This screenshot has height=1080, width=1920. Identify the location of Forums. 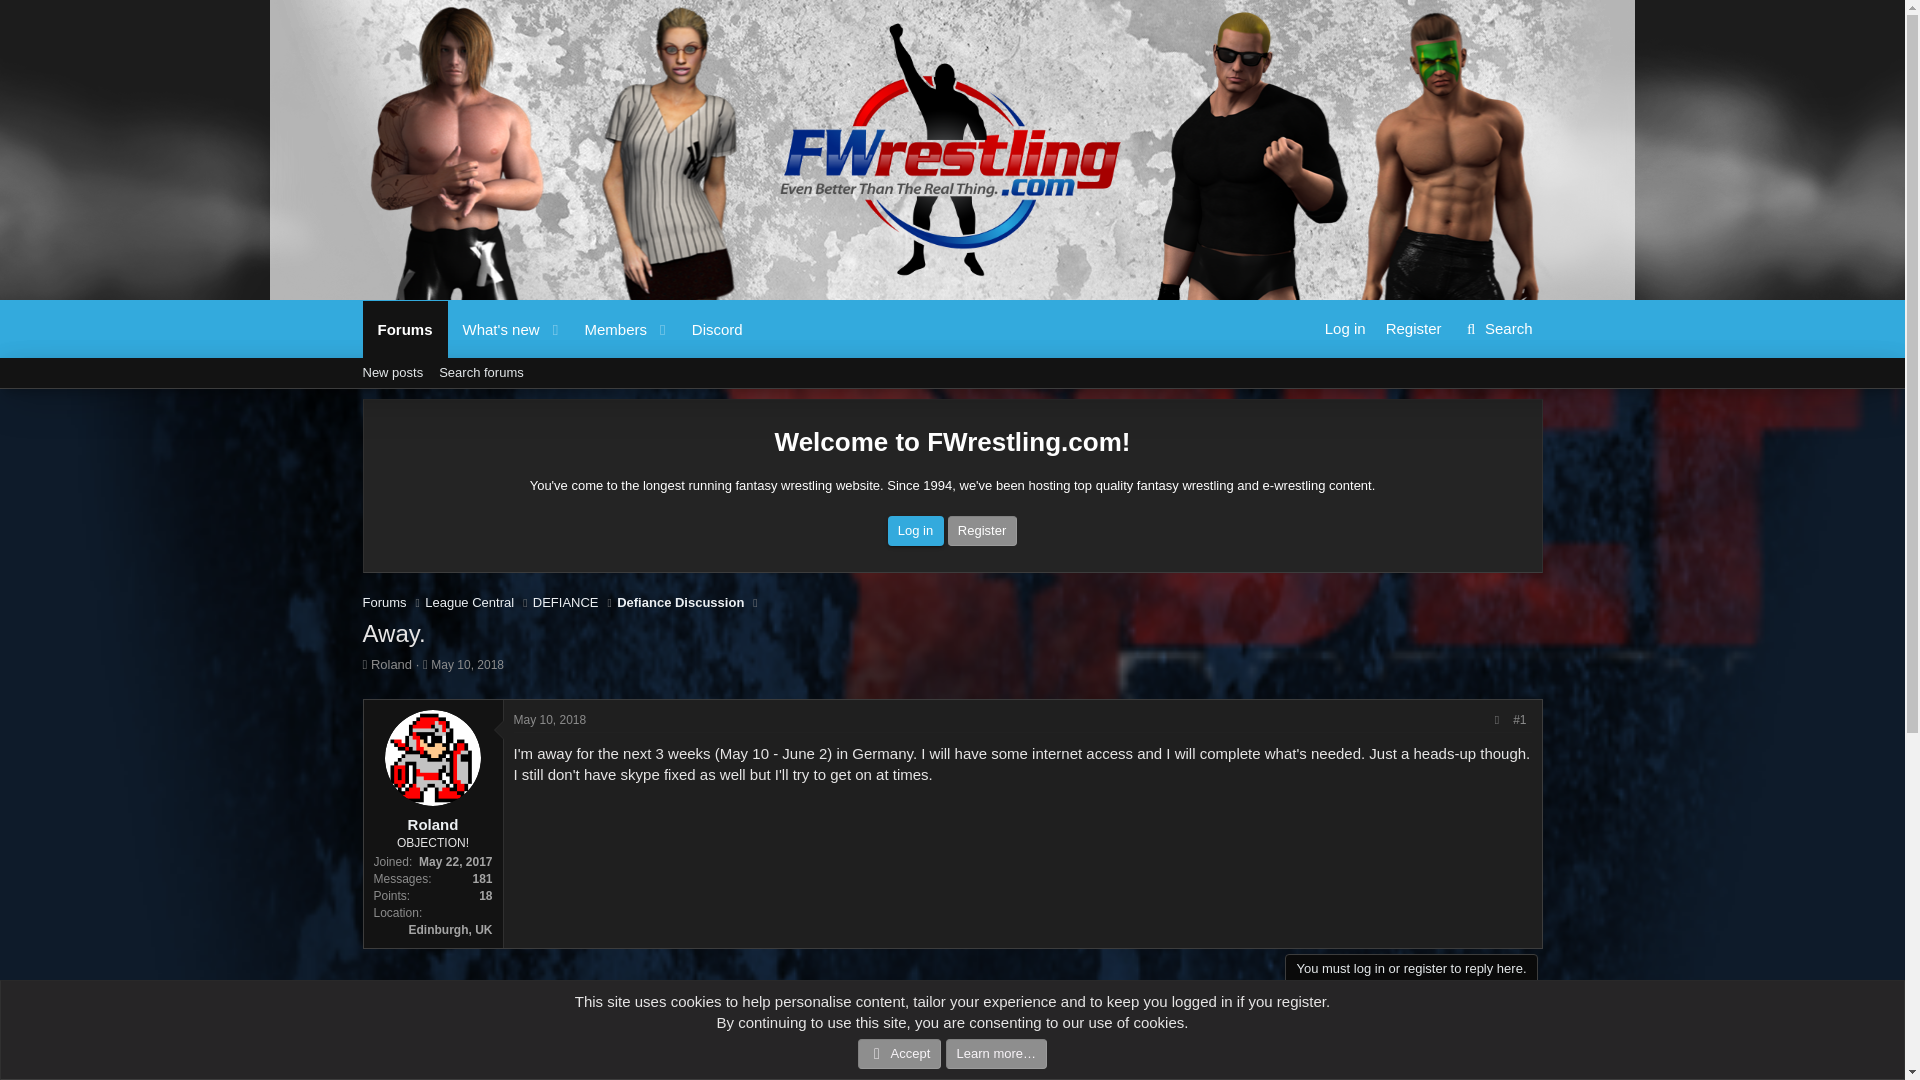
(404, 329).